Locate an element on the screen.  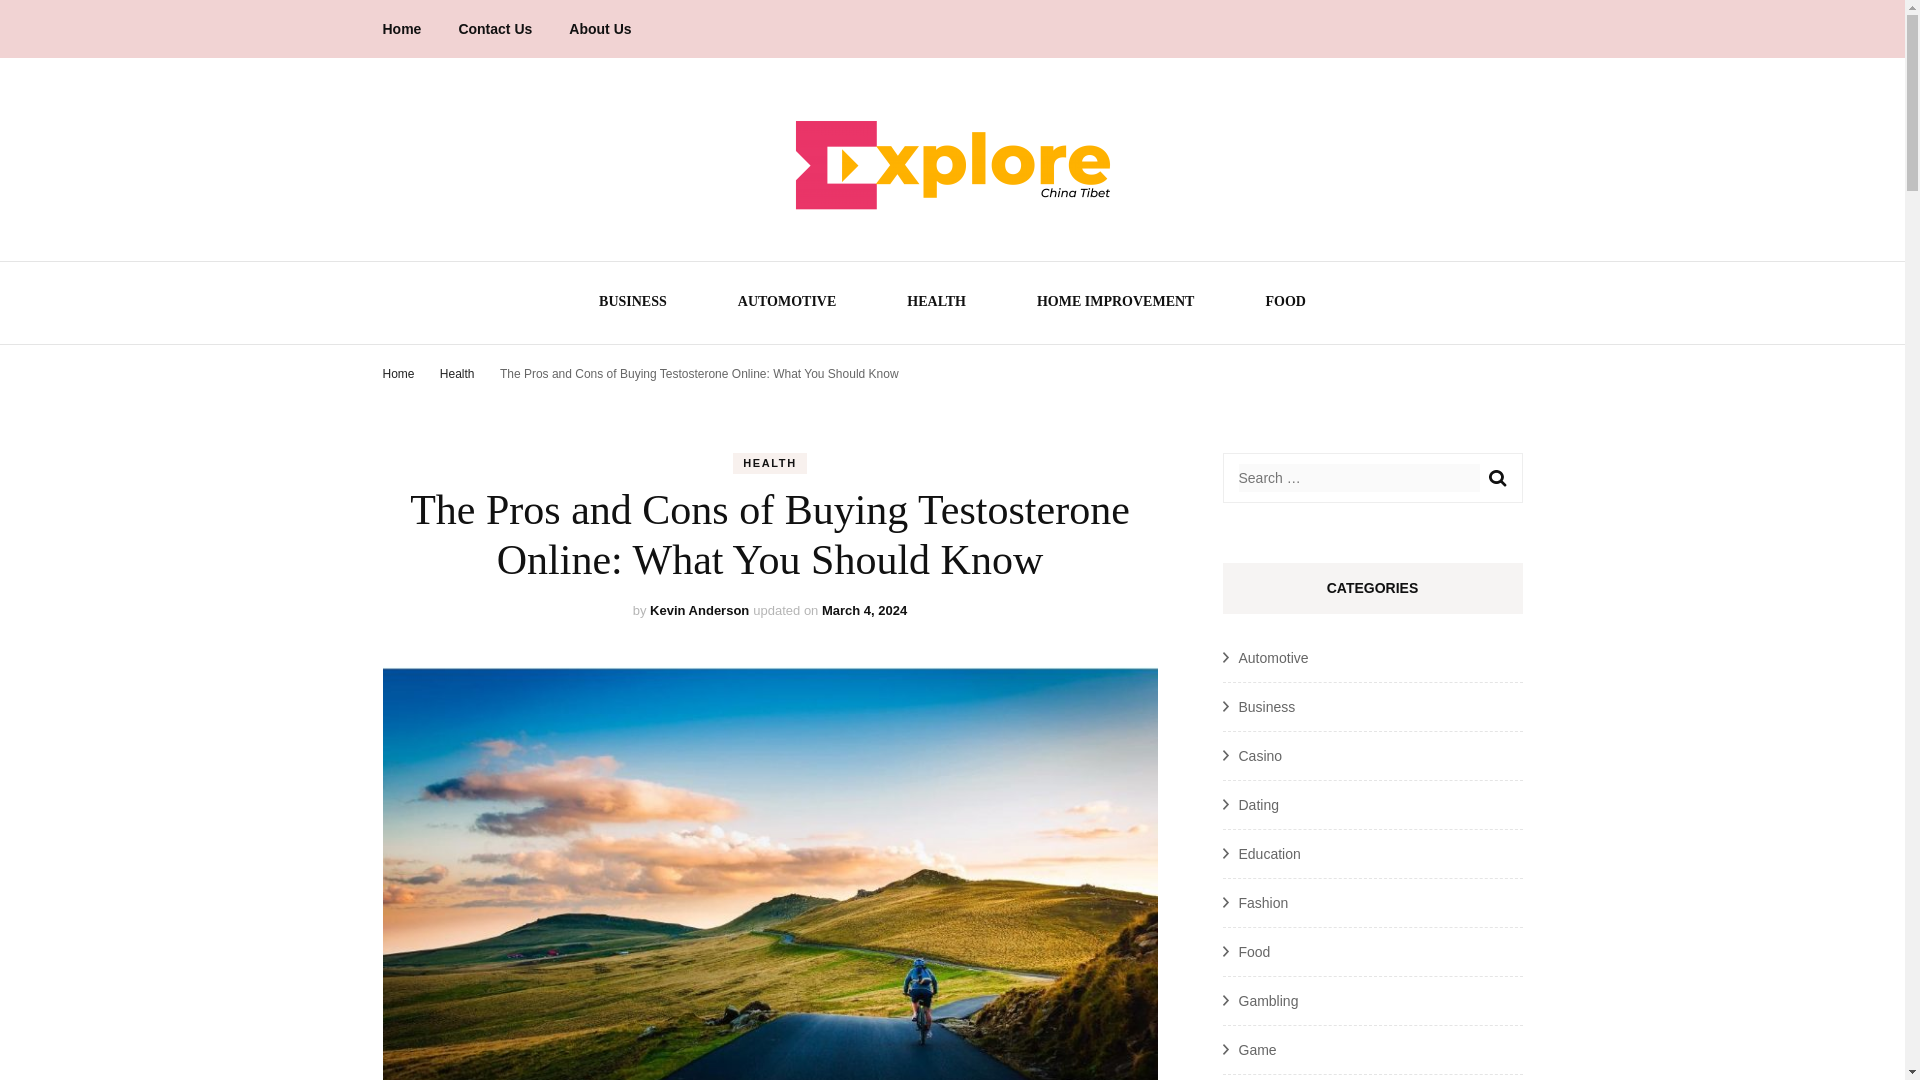
HEALTH is located at coordinates (770, 463).